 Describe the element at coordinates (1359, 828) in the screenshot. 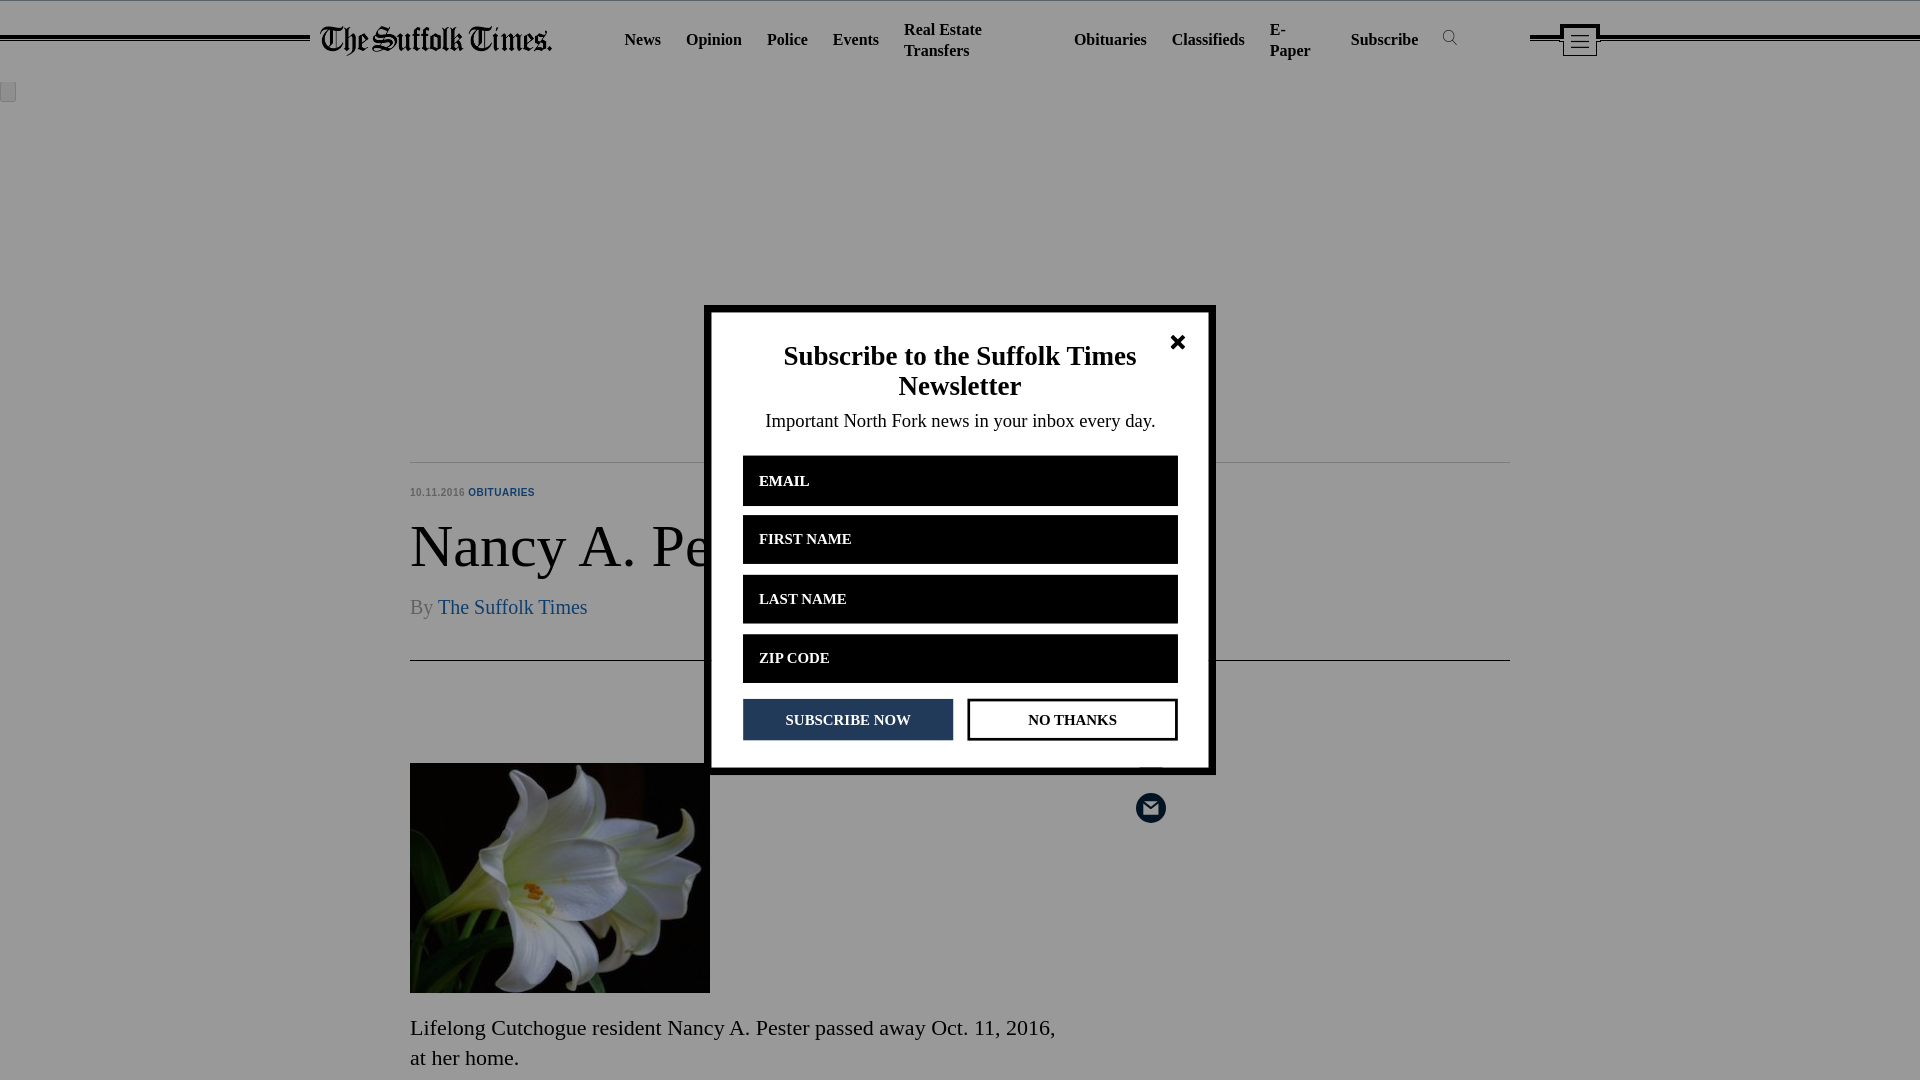

I see `3rd party ad content` at that location.